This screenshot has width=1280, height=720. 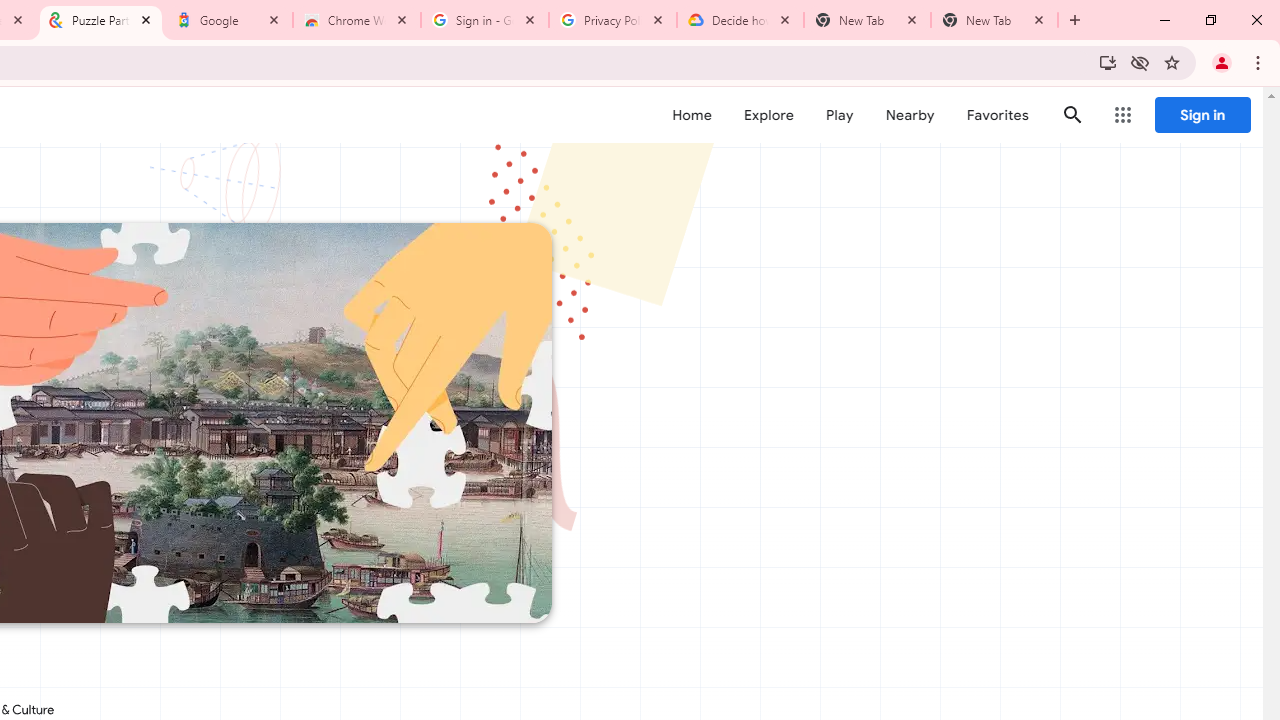 I want to click on Nearby, so click(x=910, y=115).